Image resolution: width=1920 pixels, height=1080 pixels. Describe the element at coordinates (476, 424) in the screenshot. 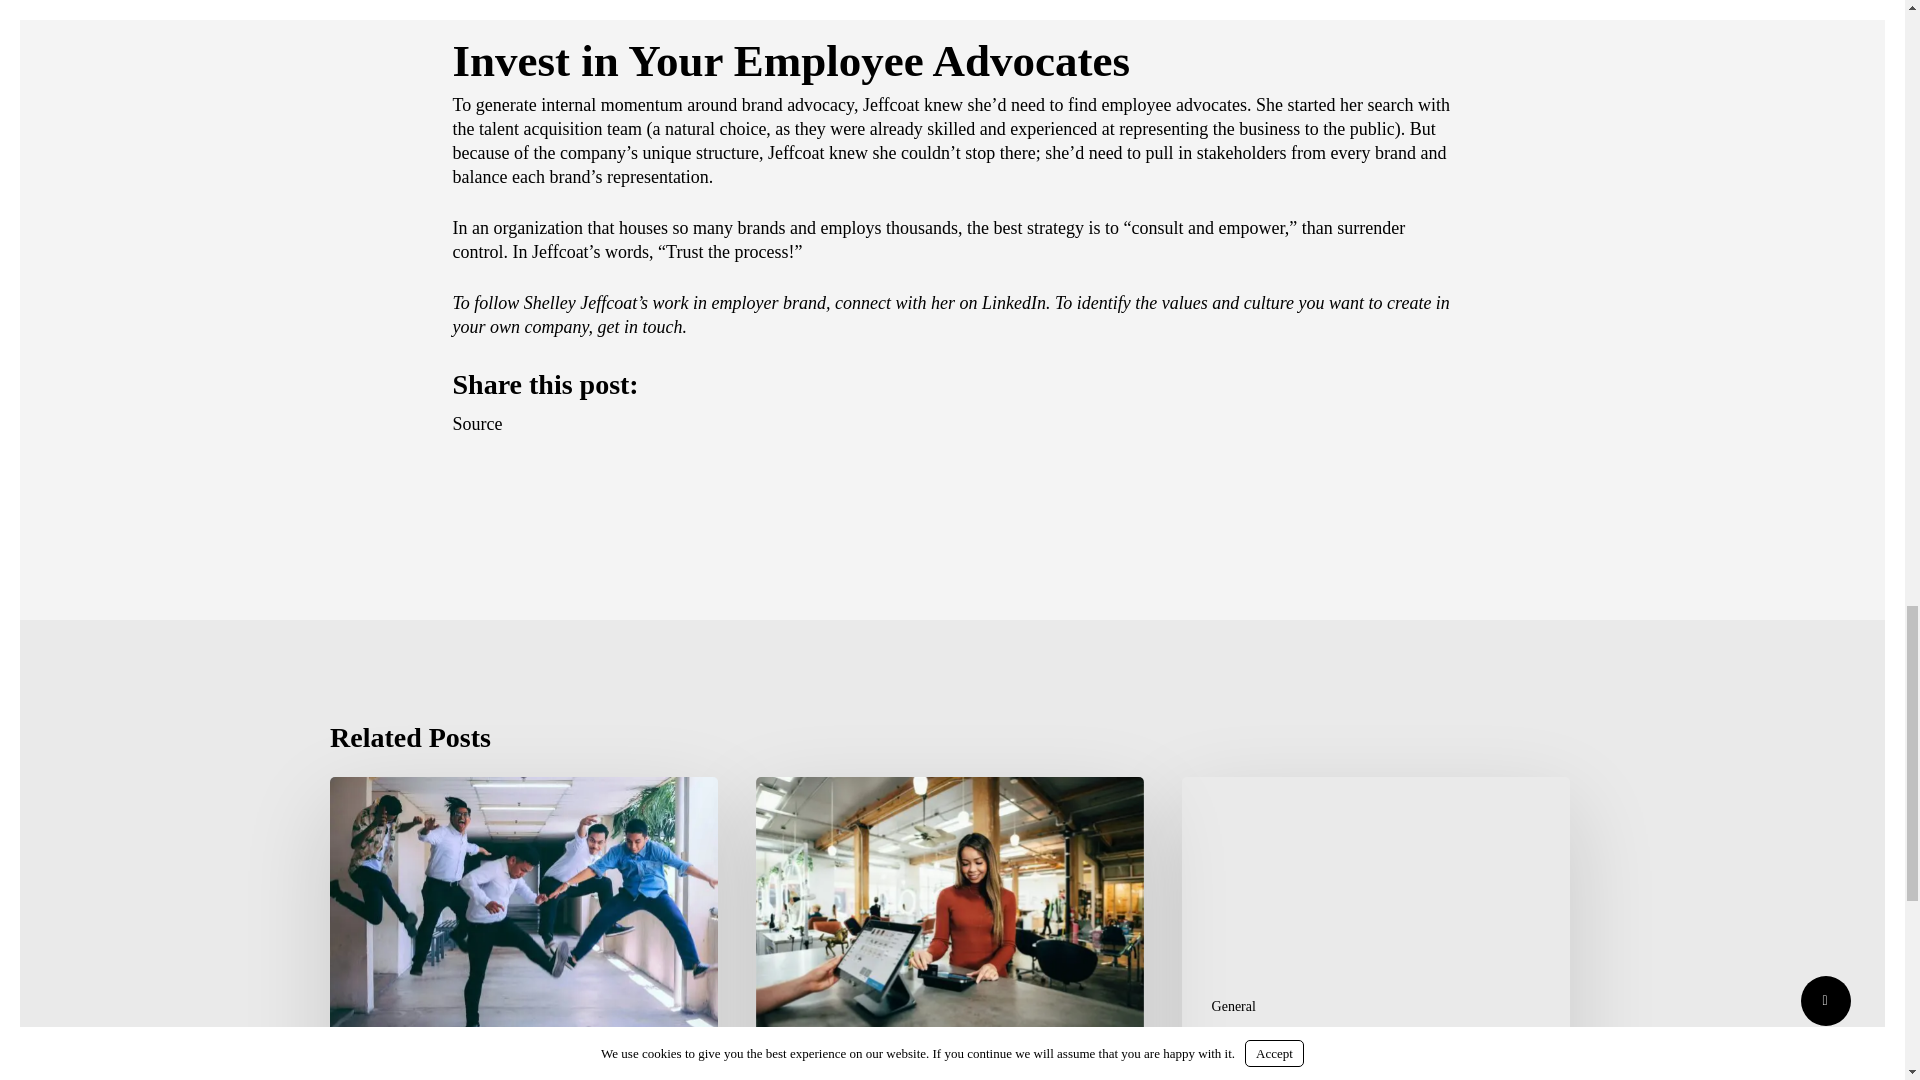

I see `Source` at that location.